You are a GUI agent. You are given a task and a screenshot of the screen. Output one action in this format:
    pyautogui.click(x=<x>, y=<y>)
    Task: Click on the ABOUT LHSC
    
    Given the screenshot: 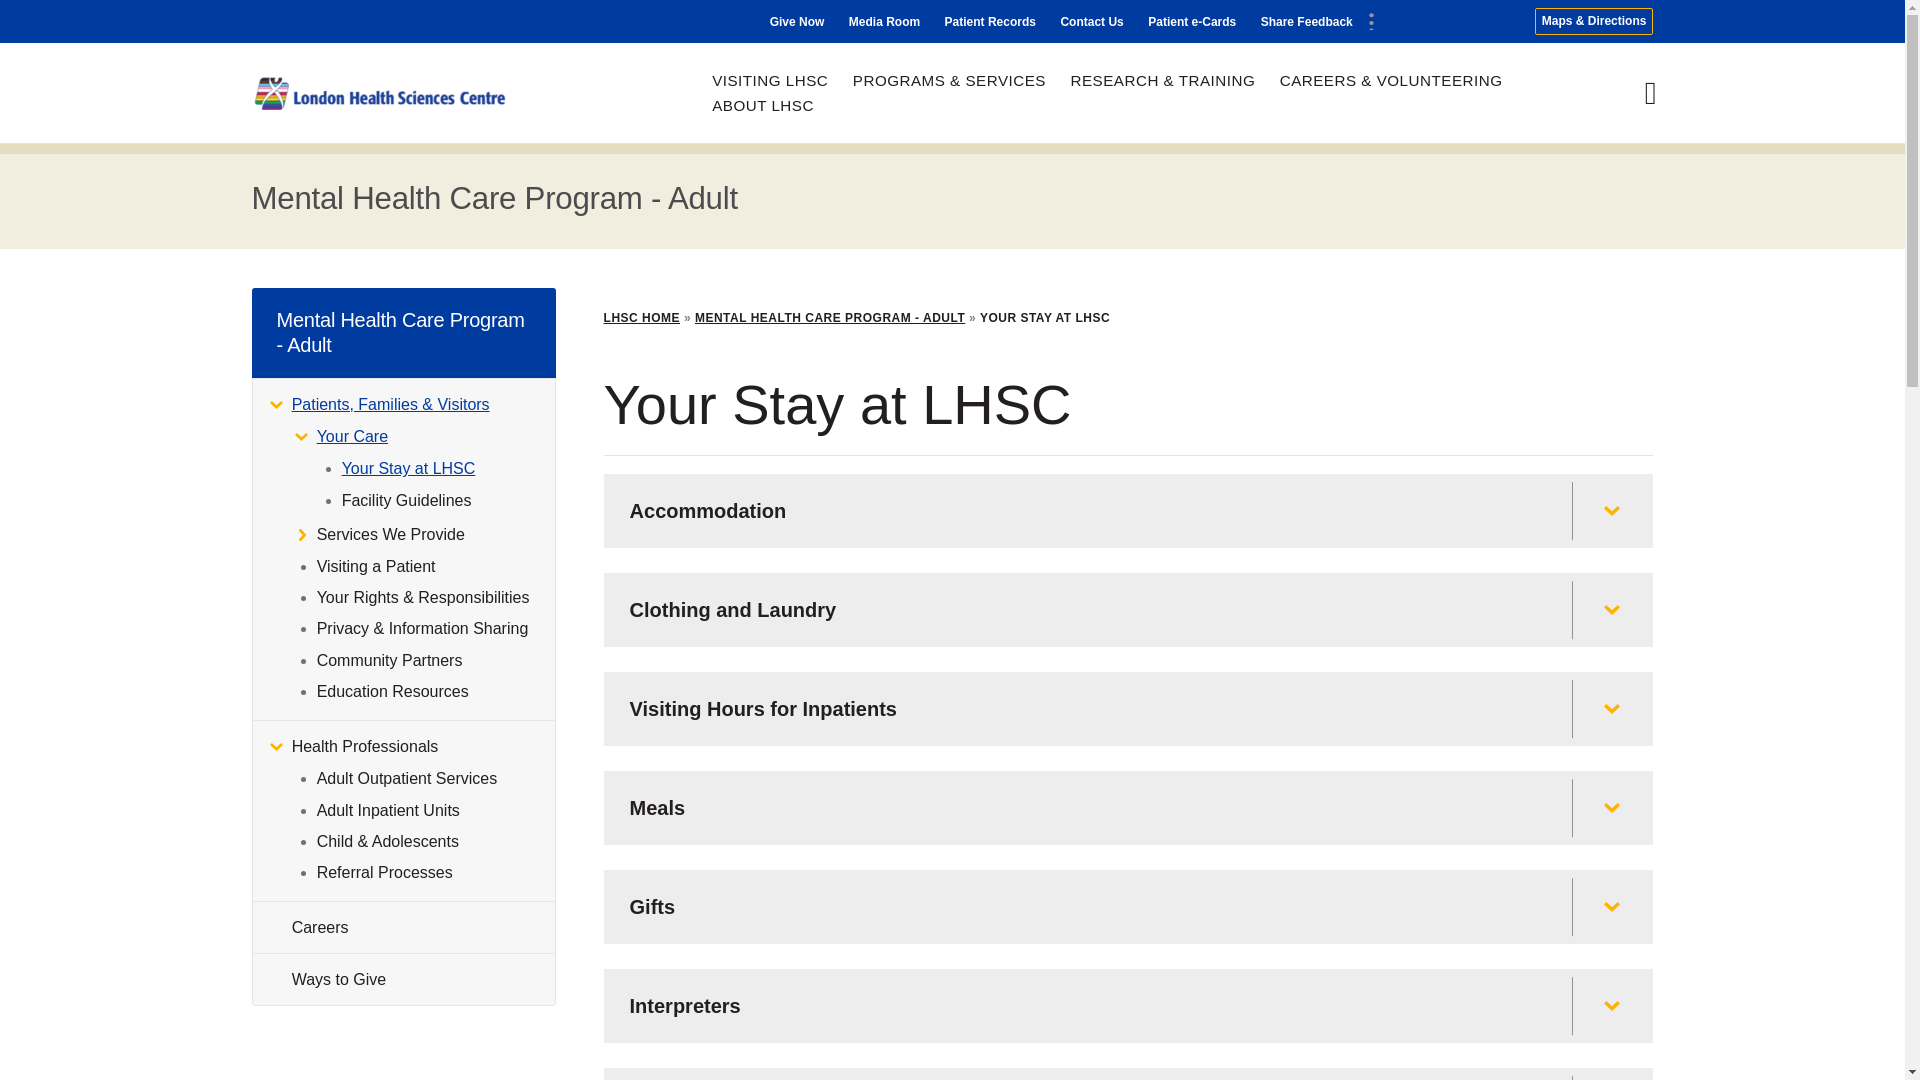 What is the action you would take?
    pyautogui.click(x=763, y=106)
    